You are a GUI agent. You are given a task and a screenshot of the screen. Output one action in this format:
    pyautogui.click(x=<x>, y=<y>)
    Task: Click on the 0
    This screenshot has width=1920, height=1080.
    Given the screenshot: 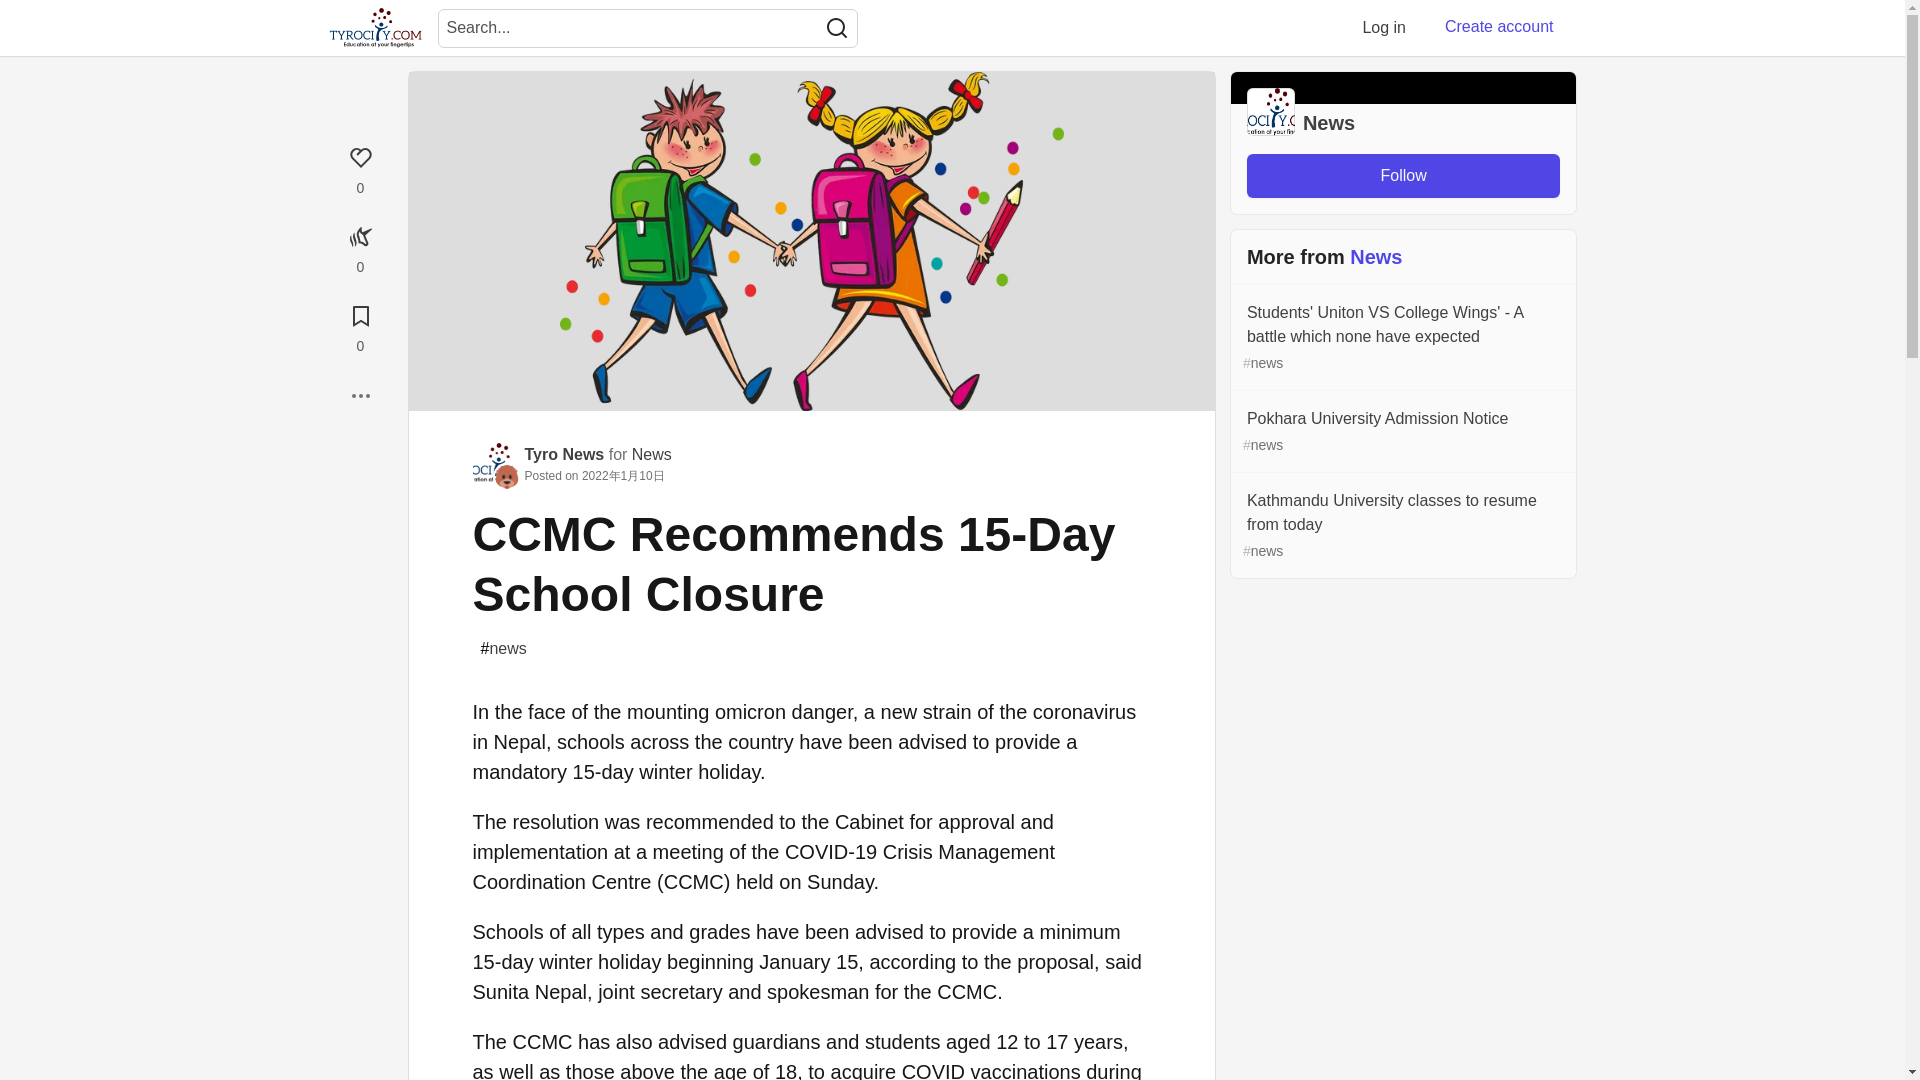 What is the action you would take?
    pyautogui.click(x=360, y=326)
    